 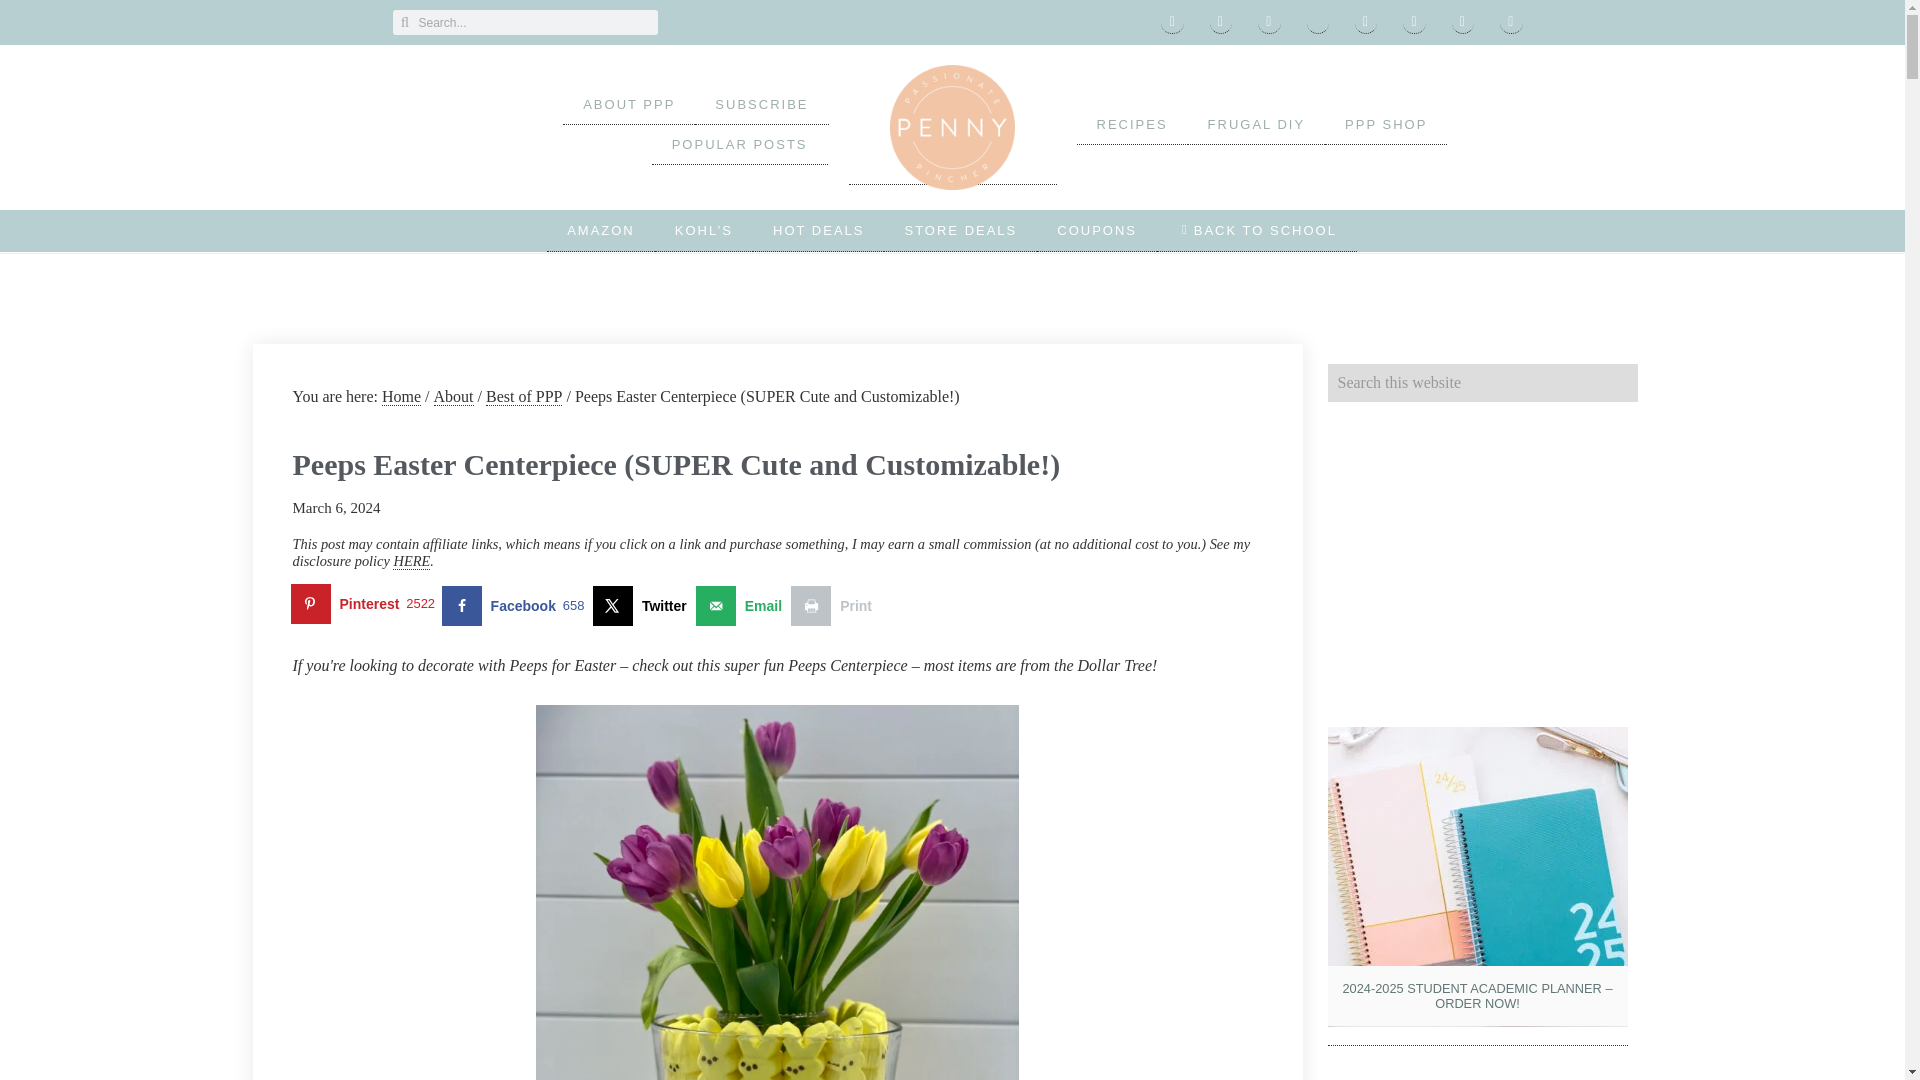 What do you see at coordinates (761, 105) in the screenshot?
I see `SUBSCRIBE` at bounding box center [761, 105].